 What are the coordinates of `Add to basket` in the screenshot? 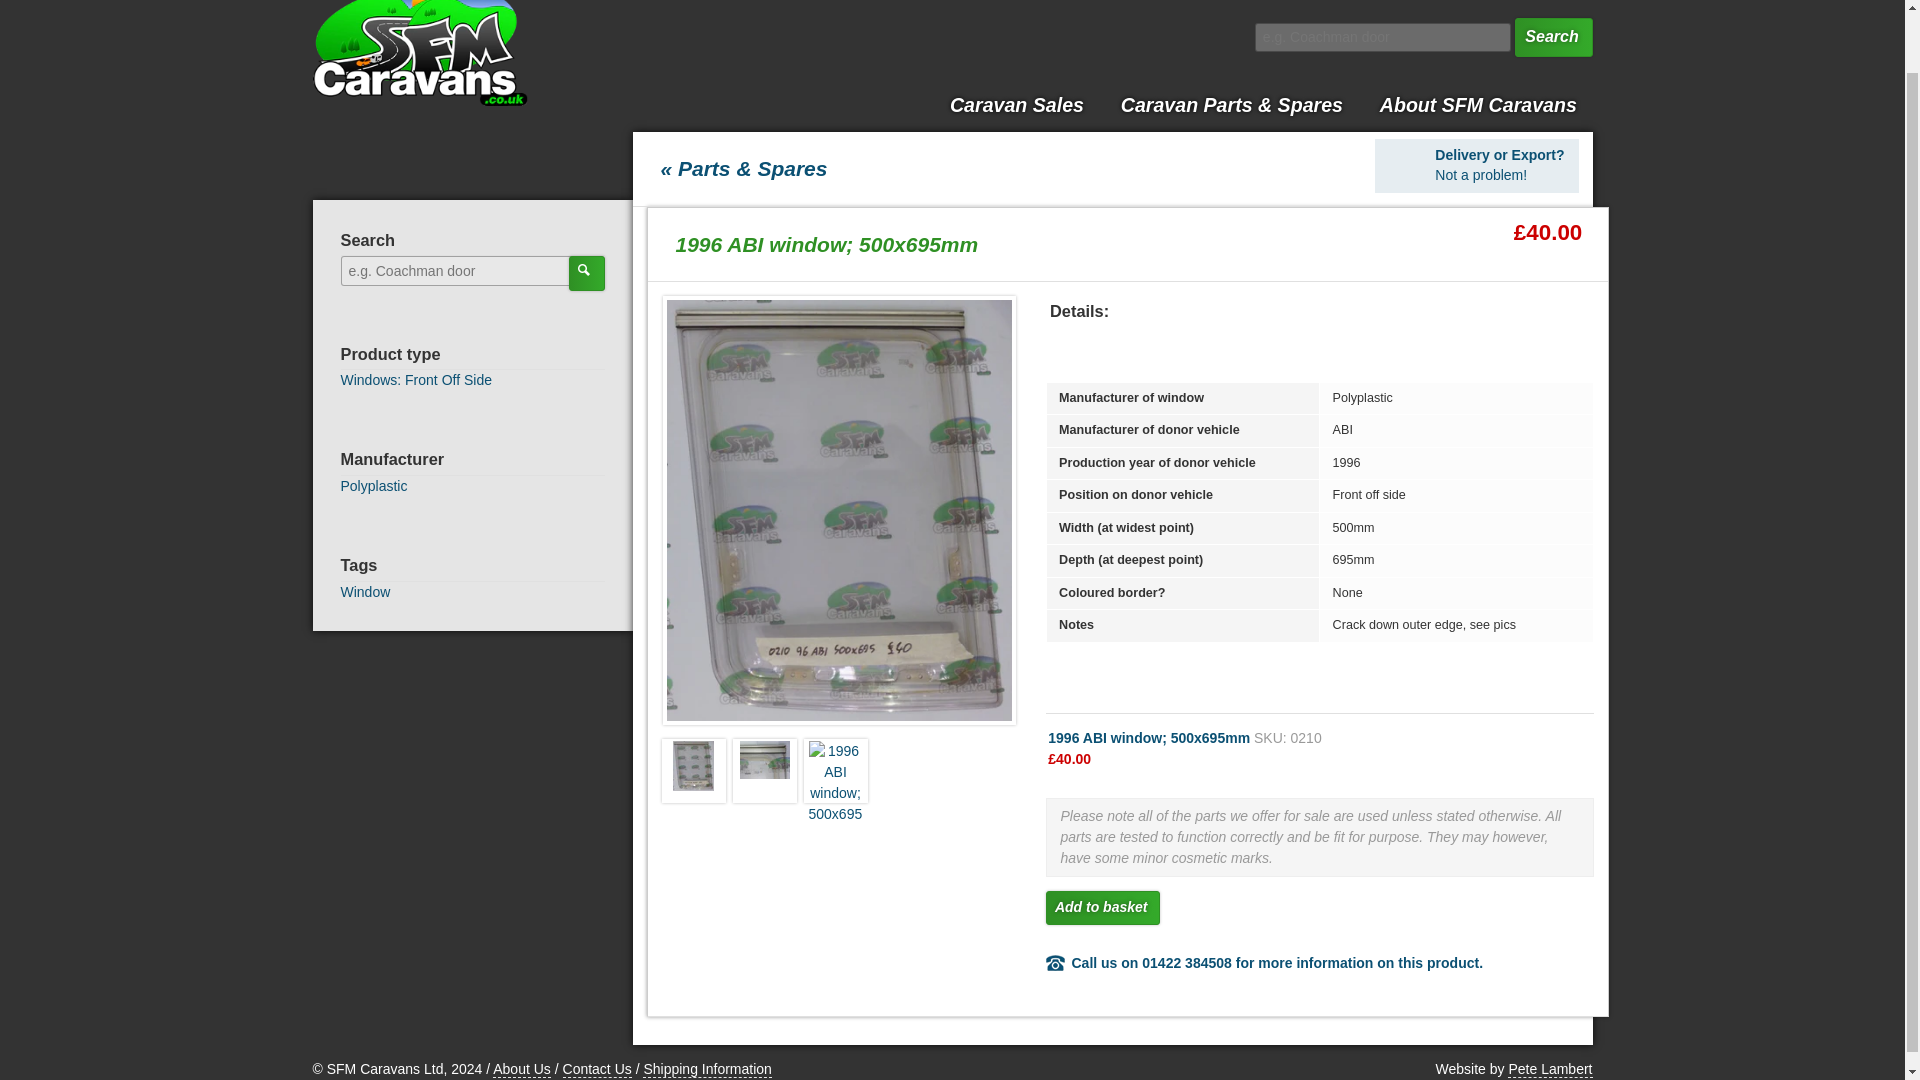 It's located at (694, 770).